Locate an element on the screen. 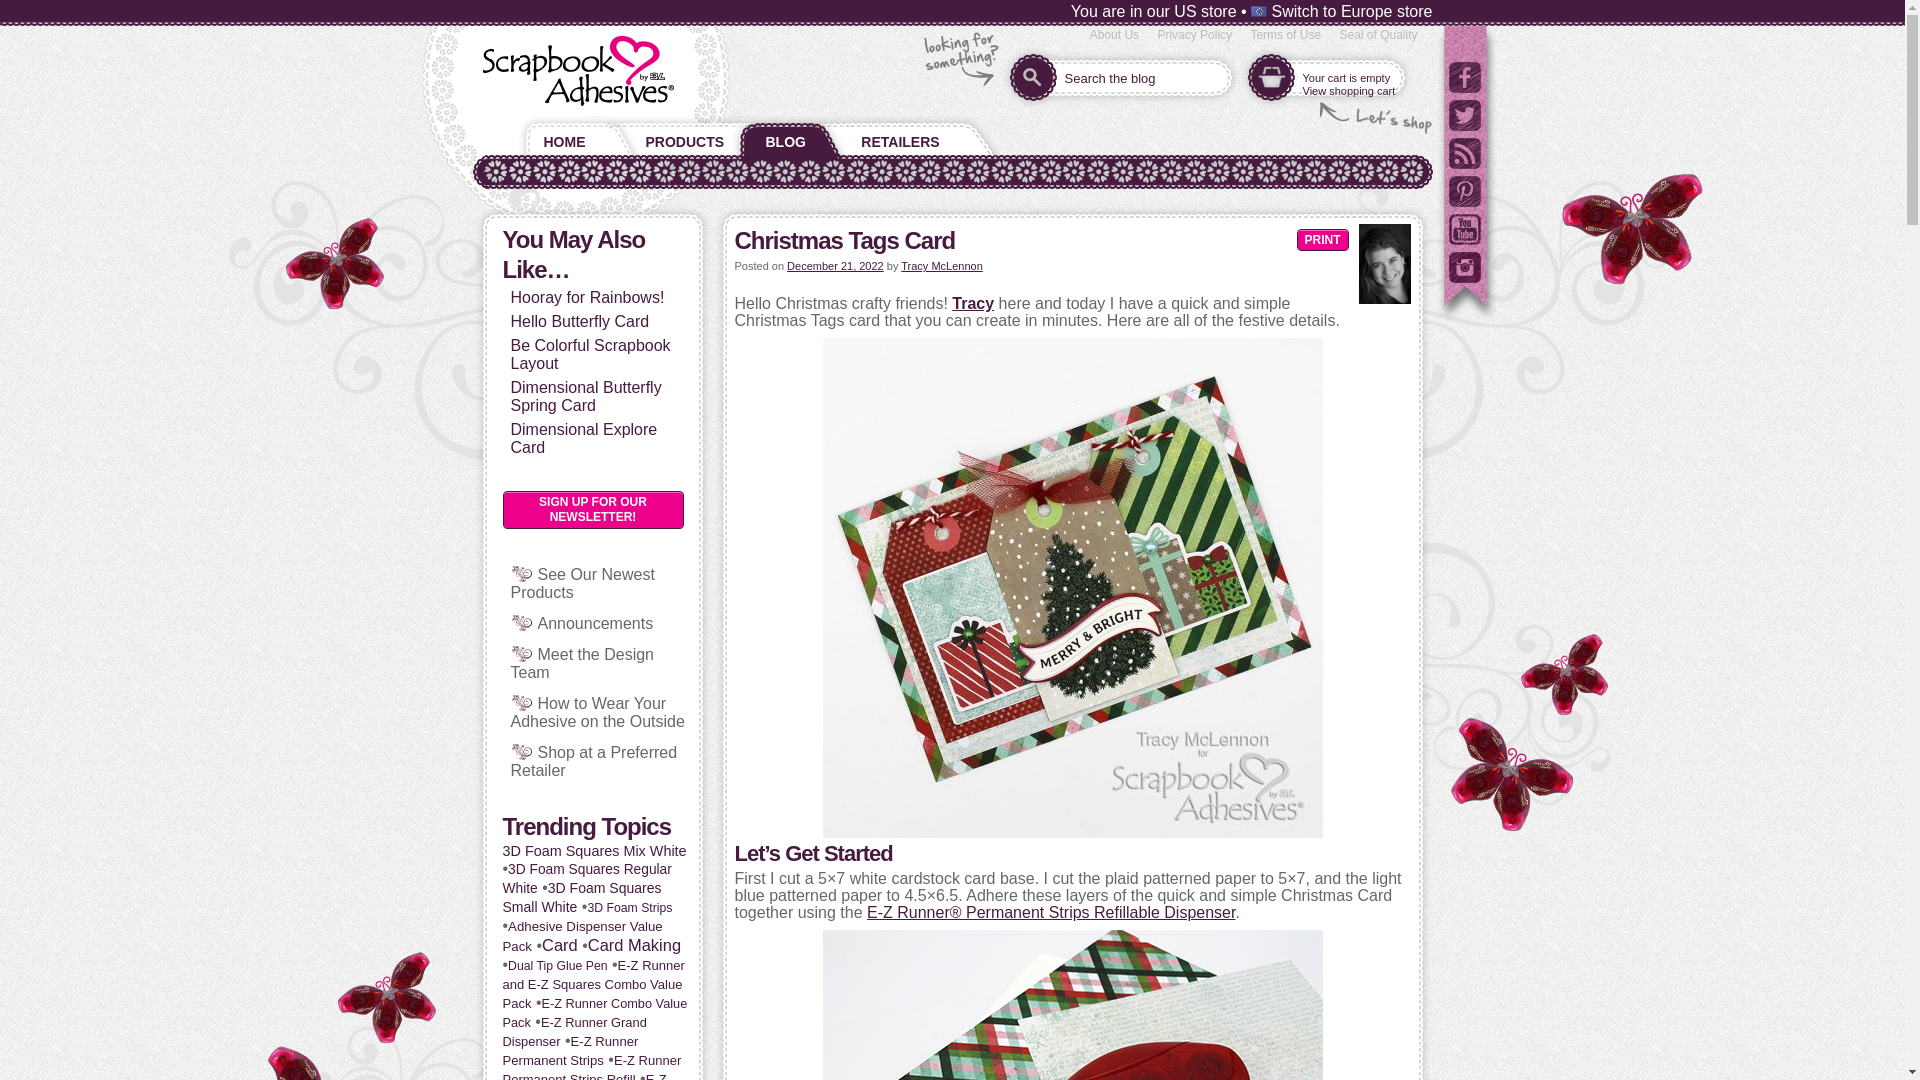 The width and height of the screenshot is (1920, 1080). SIGN UP FOR OUR NEWSLETTER! is located at coordinates (592, 510).